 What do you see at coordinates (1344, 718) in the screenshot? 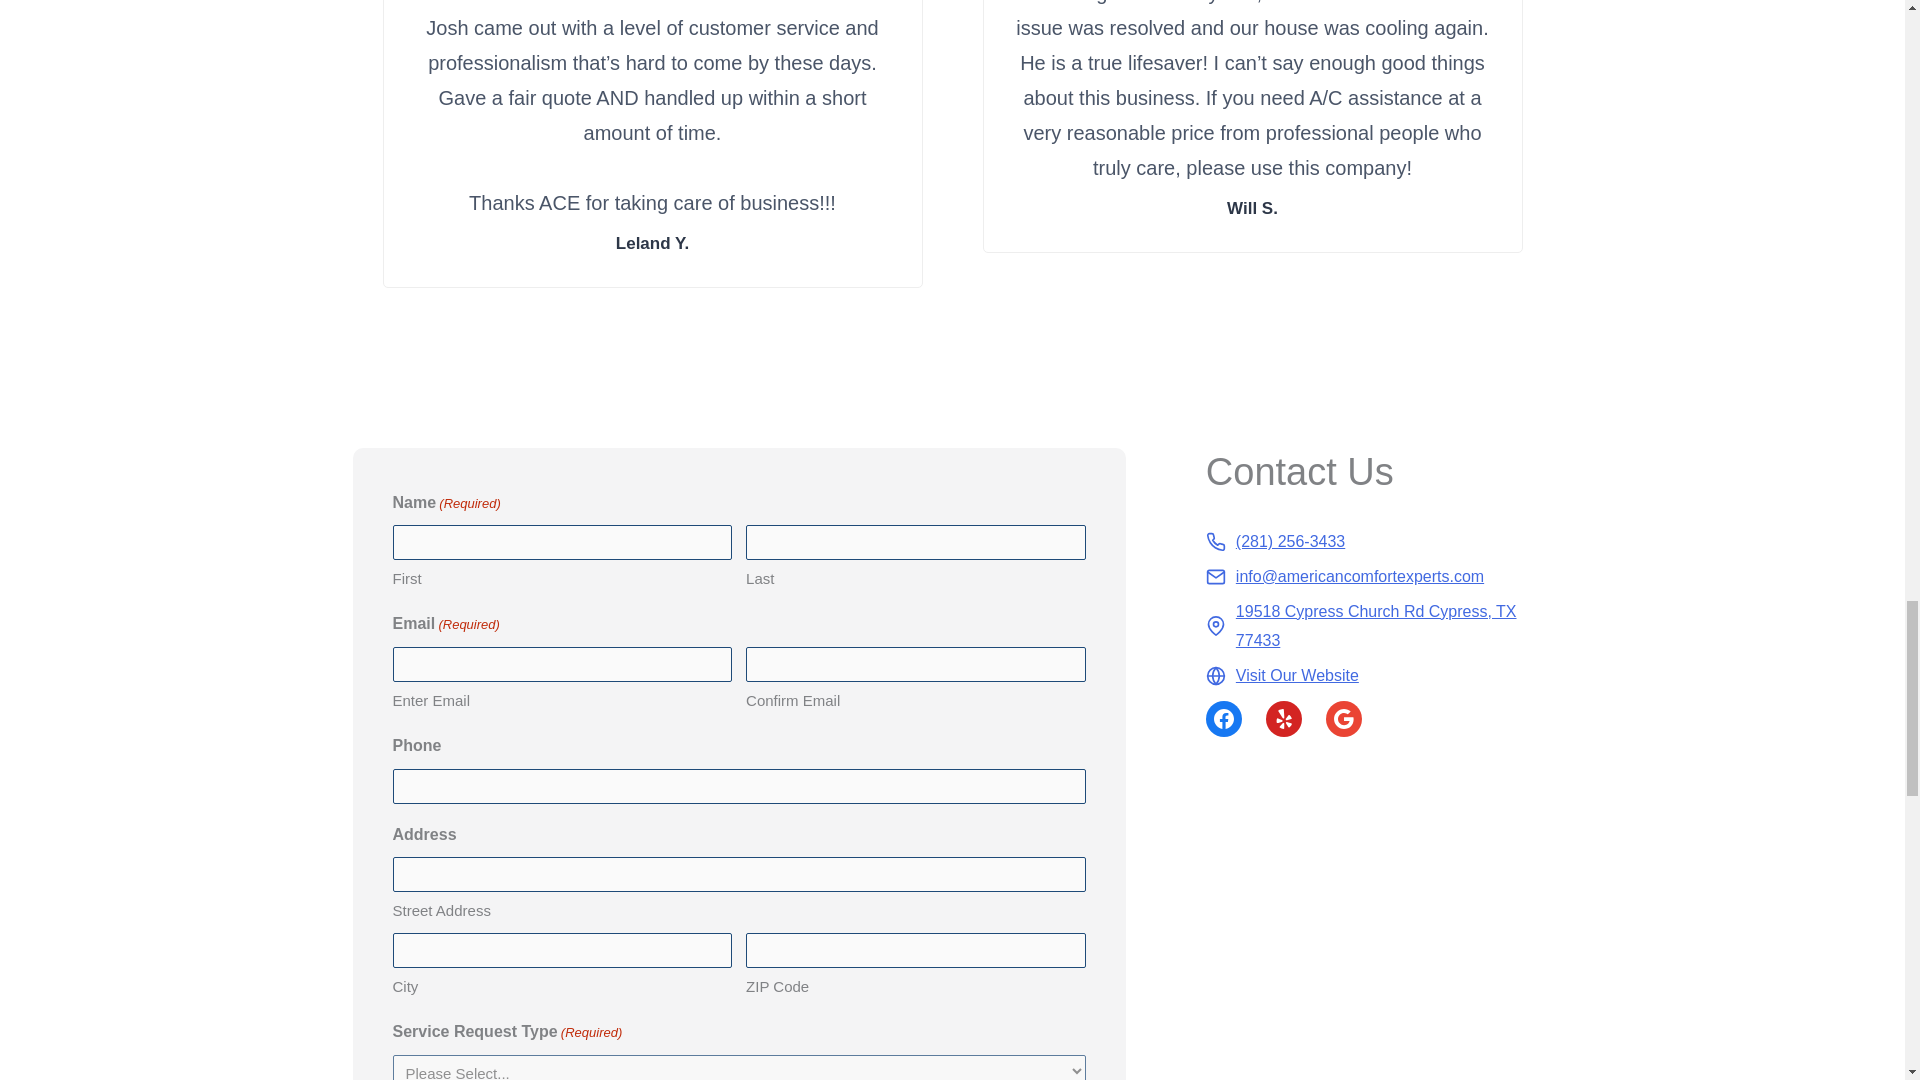
I see `Google` at bounding box center [1344, 718].